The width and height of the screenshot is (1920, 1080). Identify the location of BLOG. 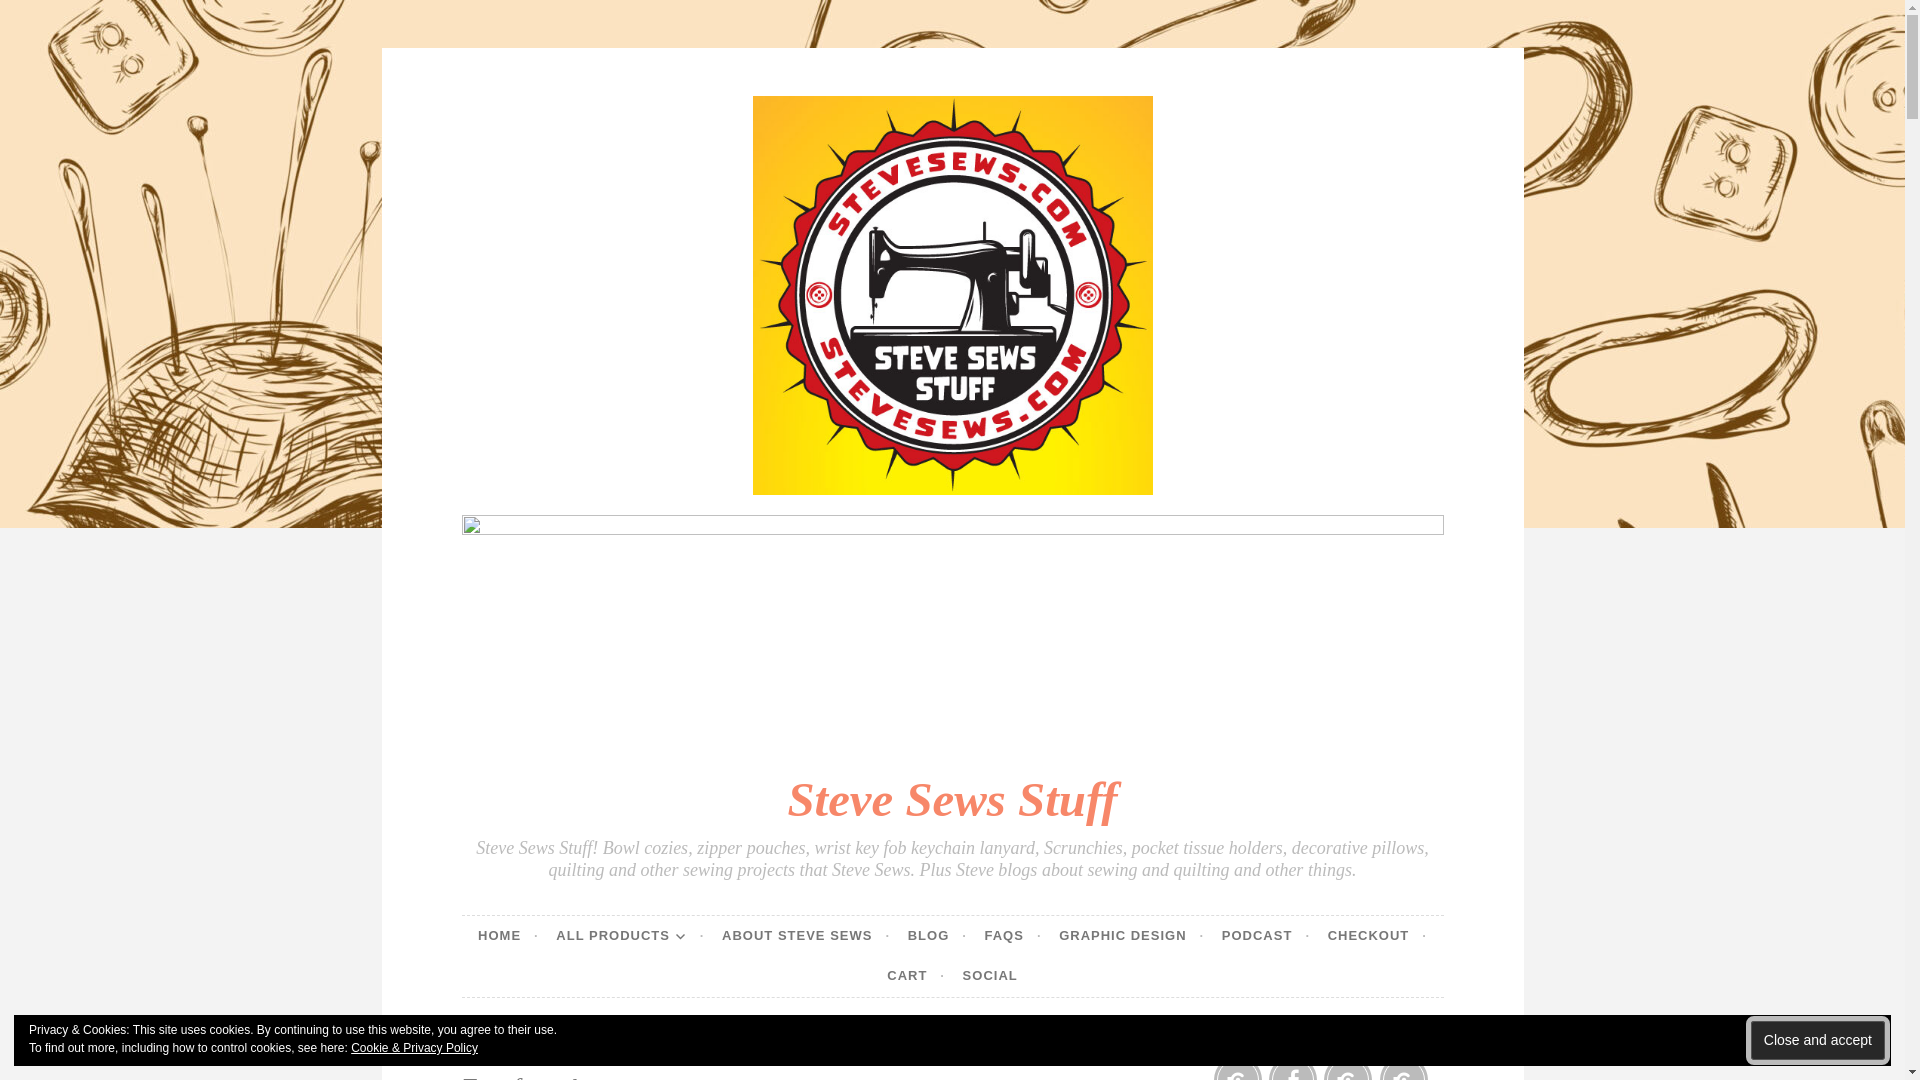
(938, 935).